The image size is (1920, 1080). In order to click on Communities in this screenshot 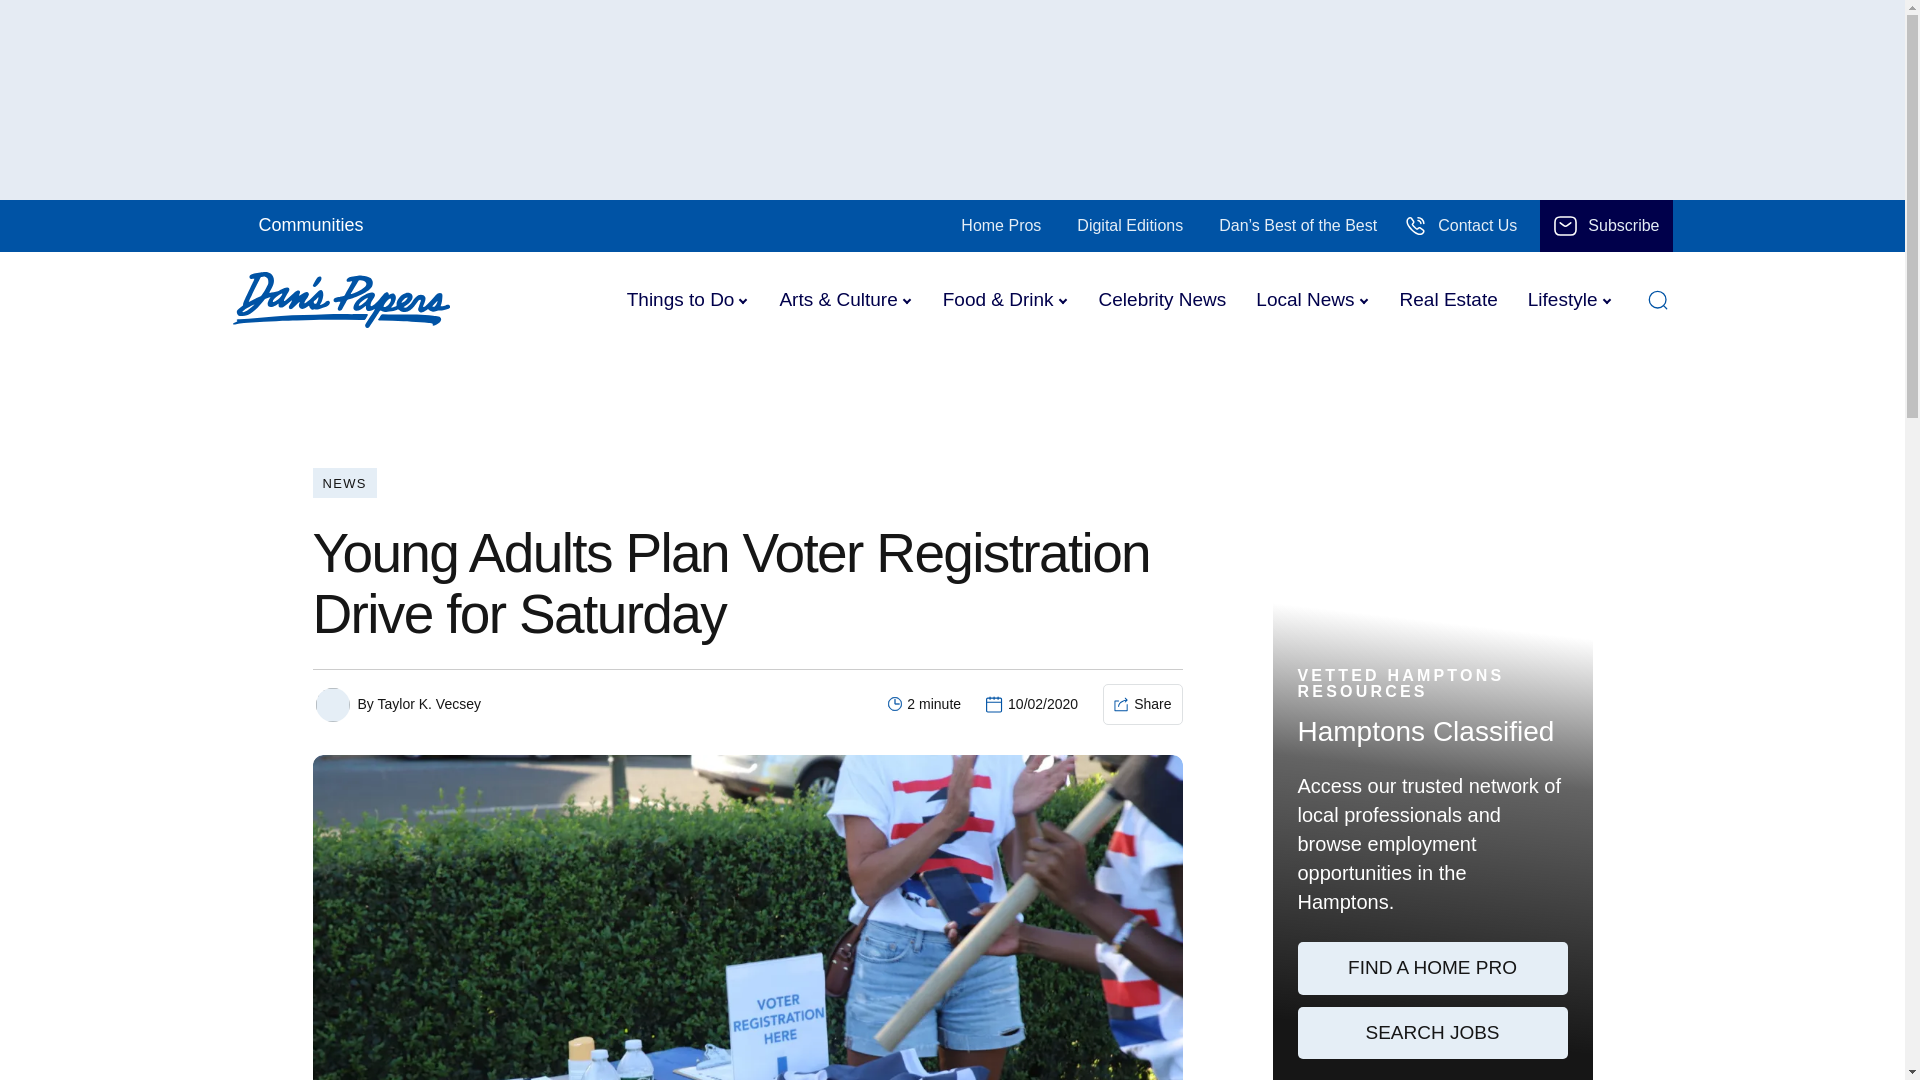, I will do `click(307, 226)`.